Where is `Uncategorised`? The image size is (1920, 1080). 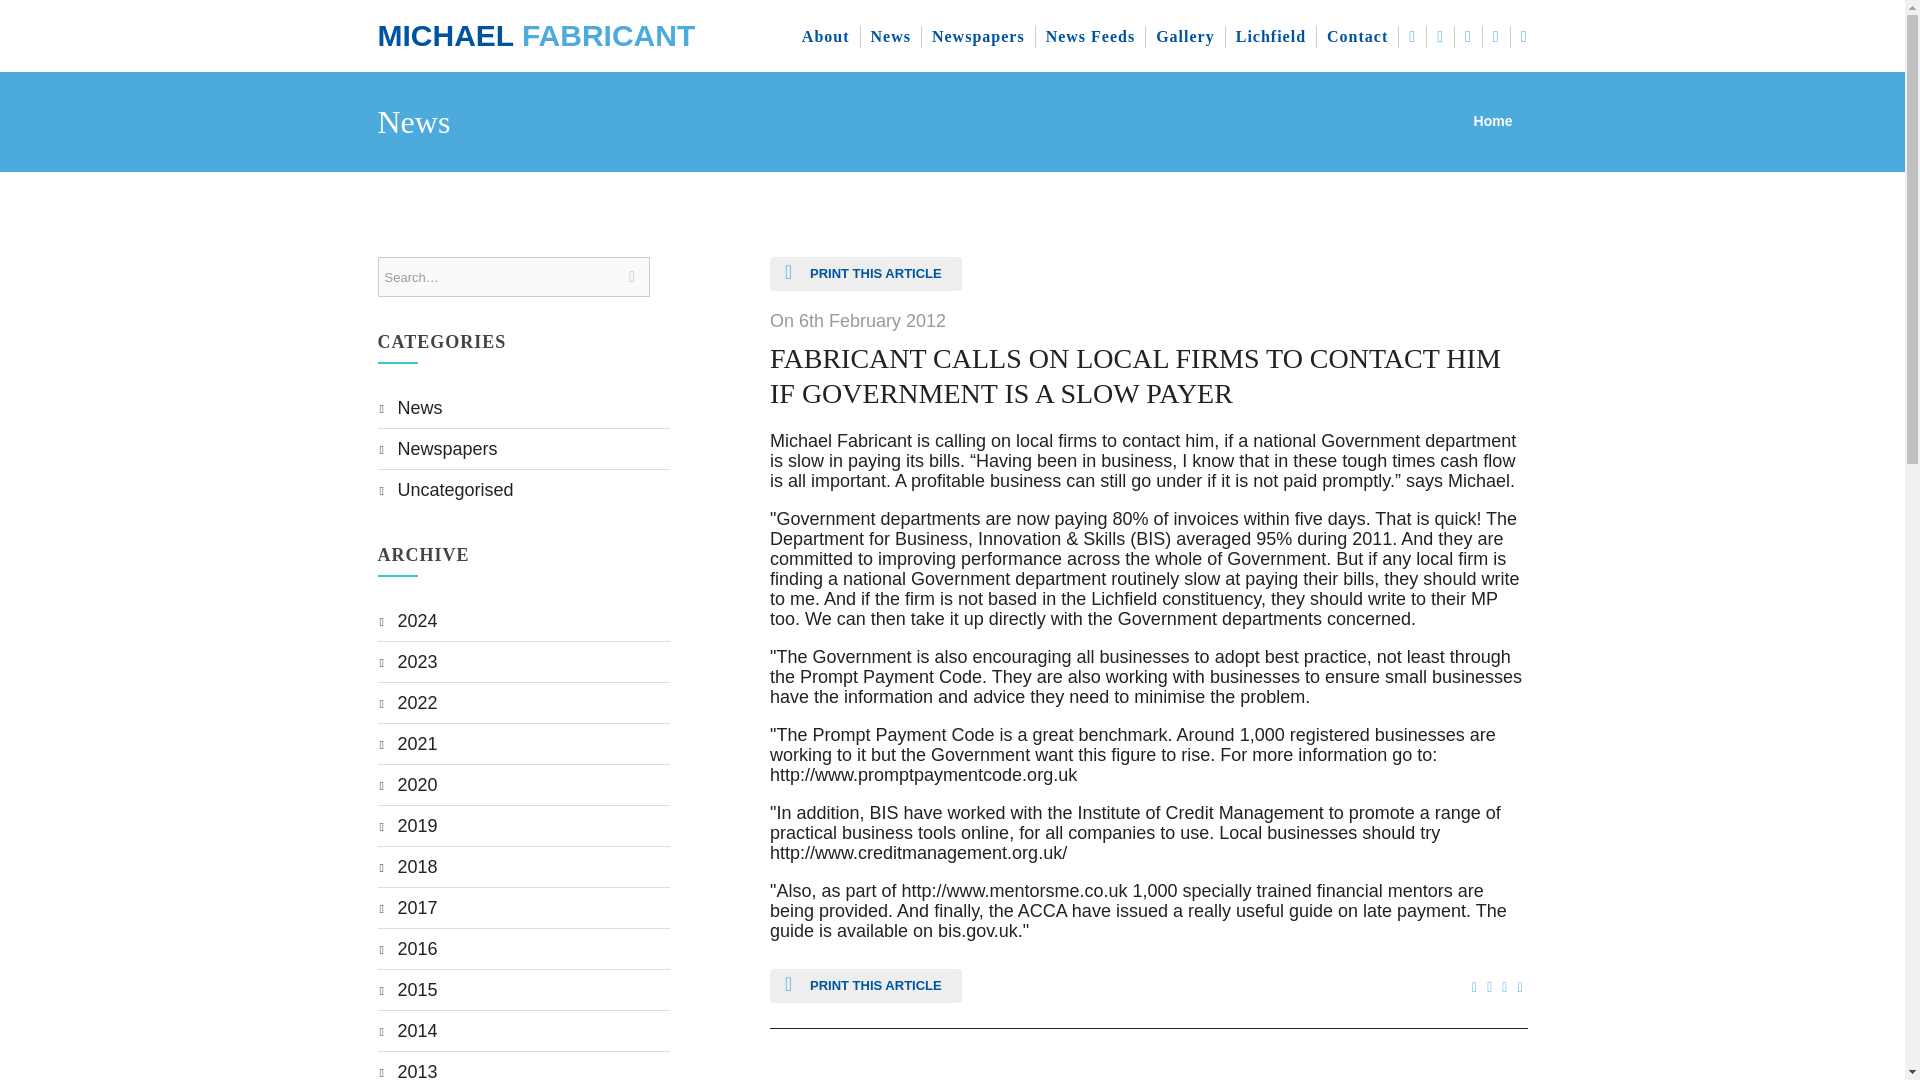
Uncategorised is located at coordinates (456, 490).